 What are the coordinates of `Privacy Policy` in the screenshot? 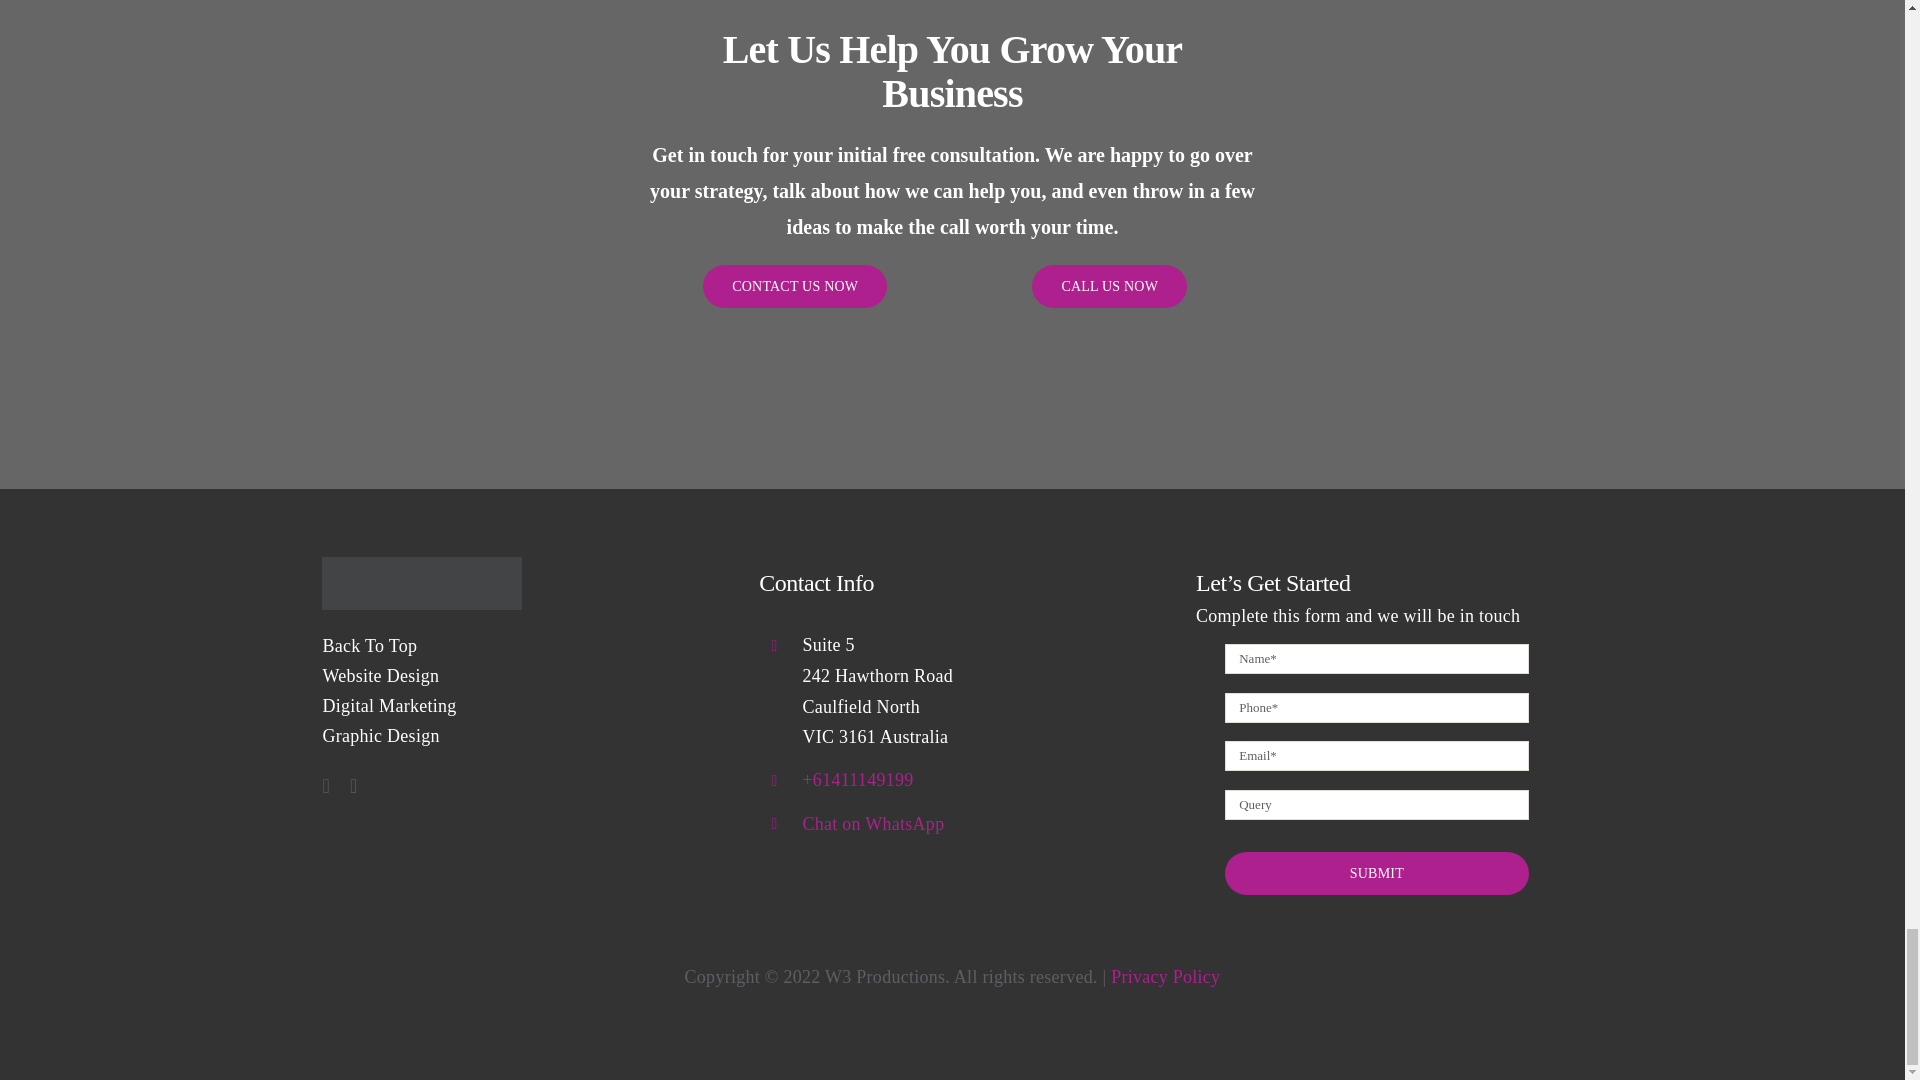 It's located at (1165, 976).